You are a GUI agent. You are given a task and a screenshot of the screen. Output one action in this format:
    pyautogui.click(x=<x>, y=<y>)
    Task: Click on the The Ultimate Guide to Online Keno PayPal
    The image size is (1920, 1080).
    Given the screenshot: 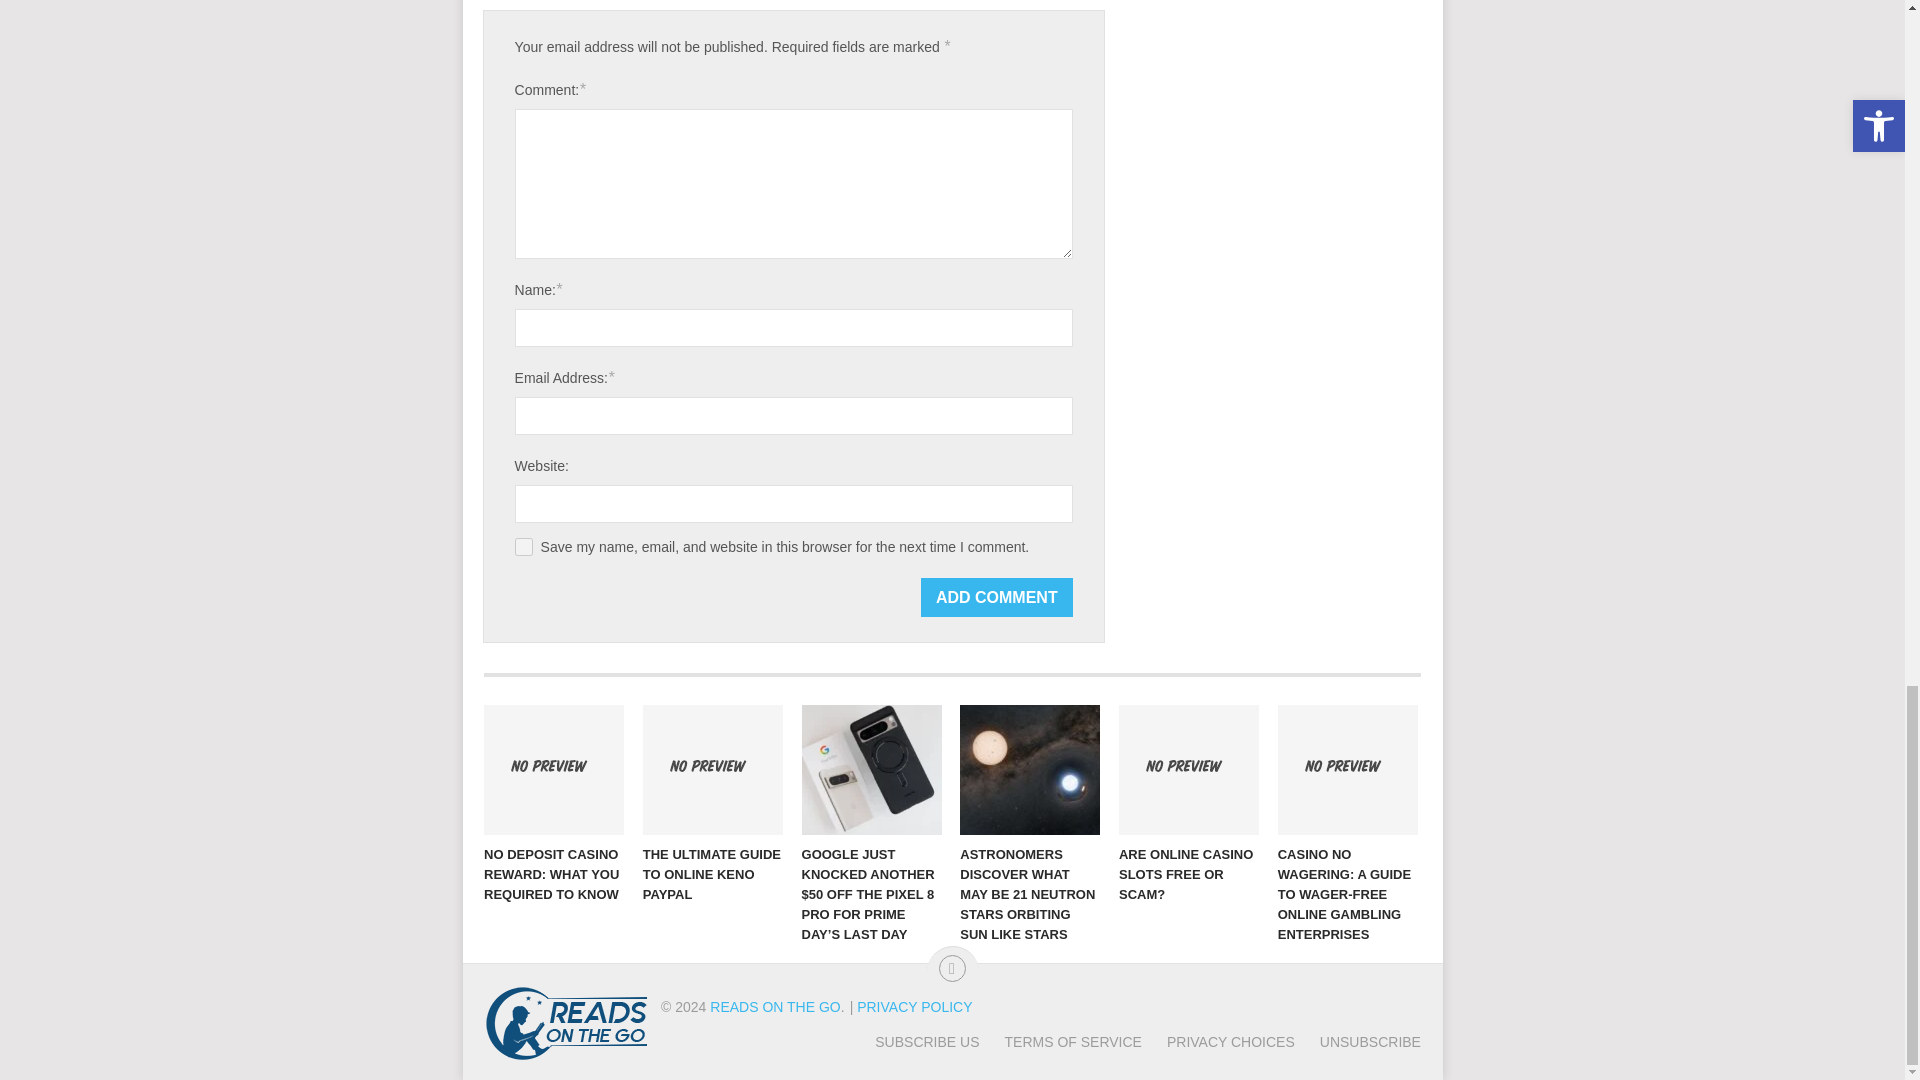 What is the action you would take?
    pyautogui.click(x=713, y=770)
    